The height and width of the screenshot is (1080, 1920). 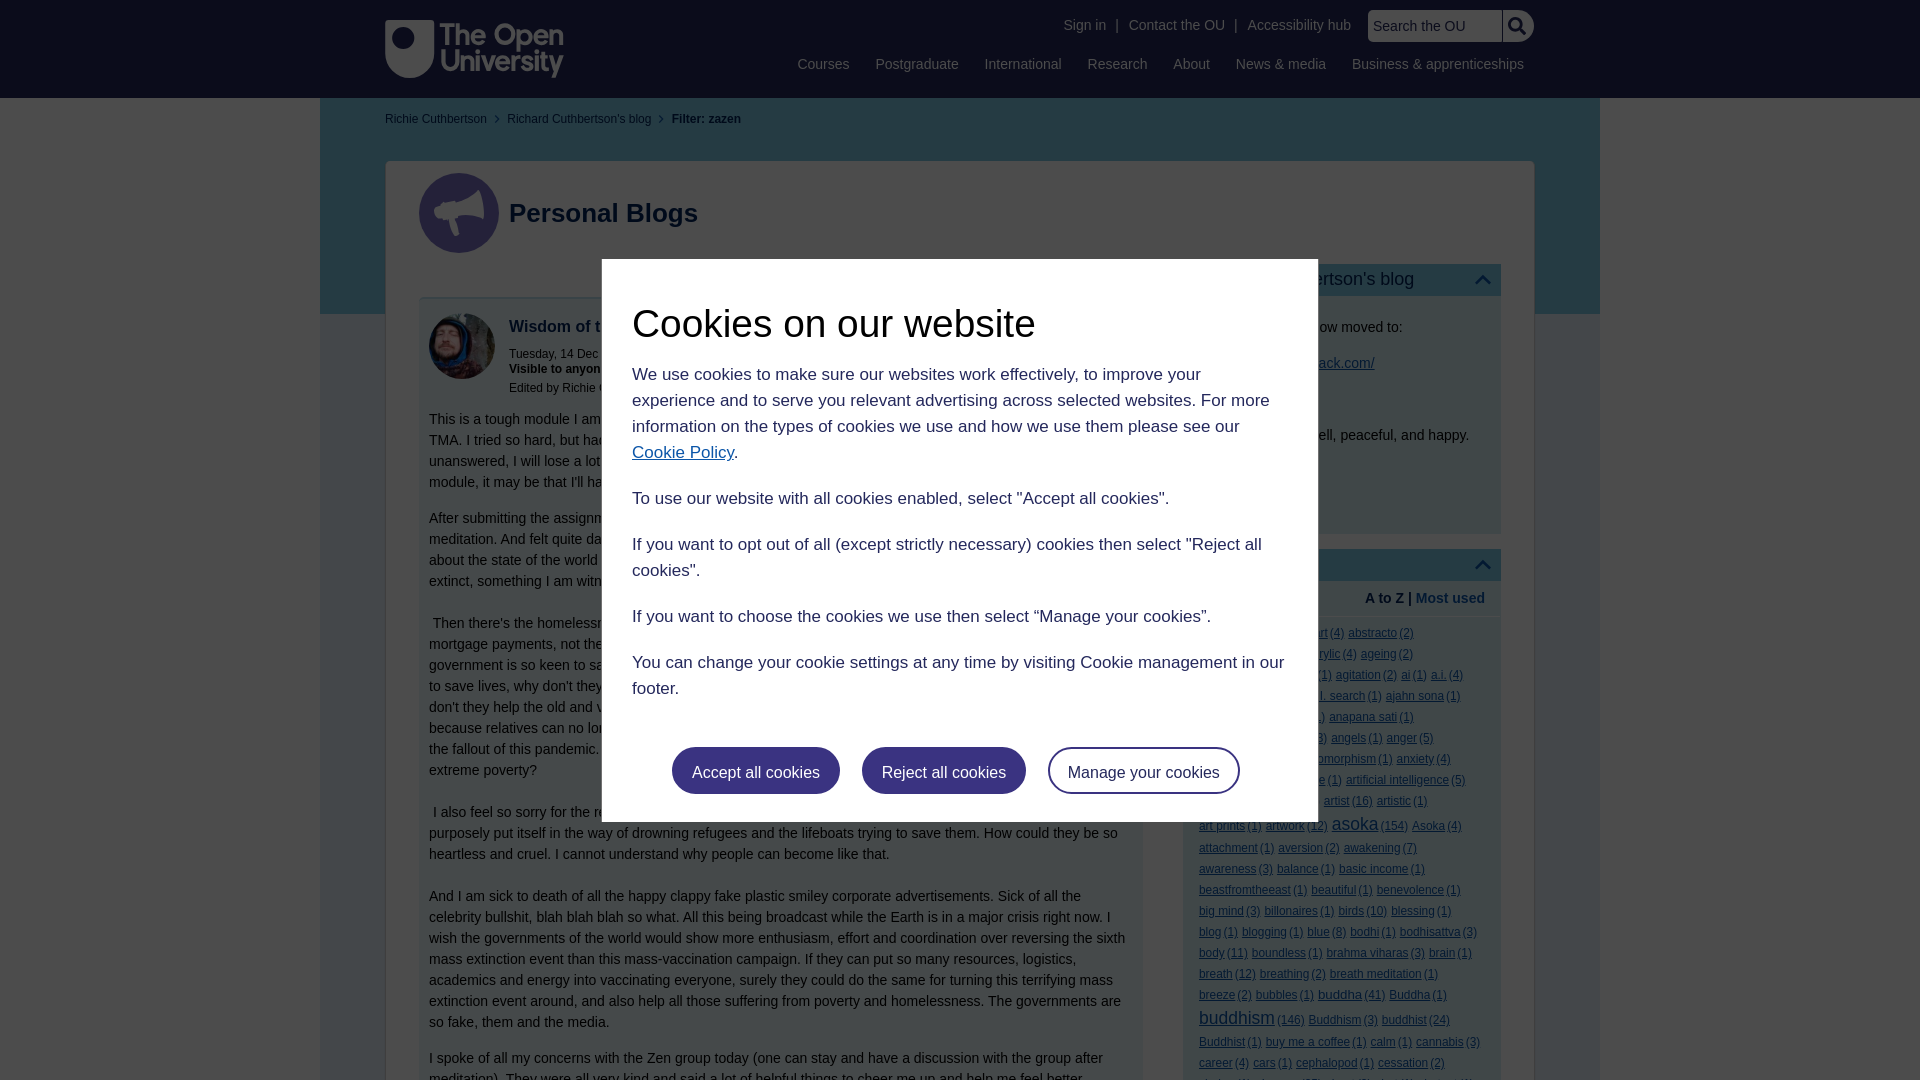 What do you see at coordinates (756, 770) in the screenshot?
I see `Accept all cookies` at bounding box center [756, 770].